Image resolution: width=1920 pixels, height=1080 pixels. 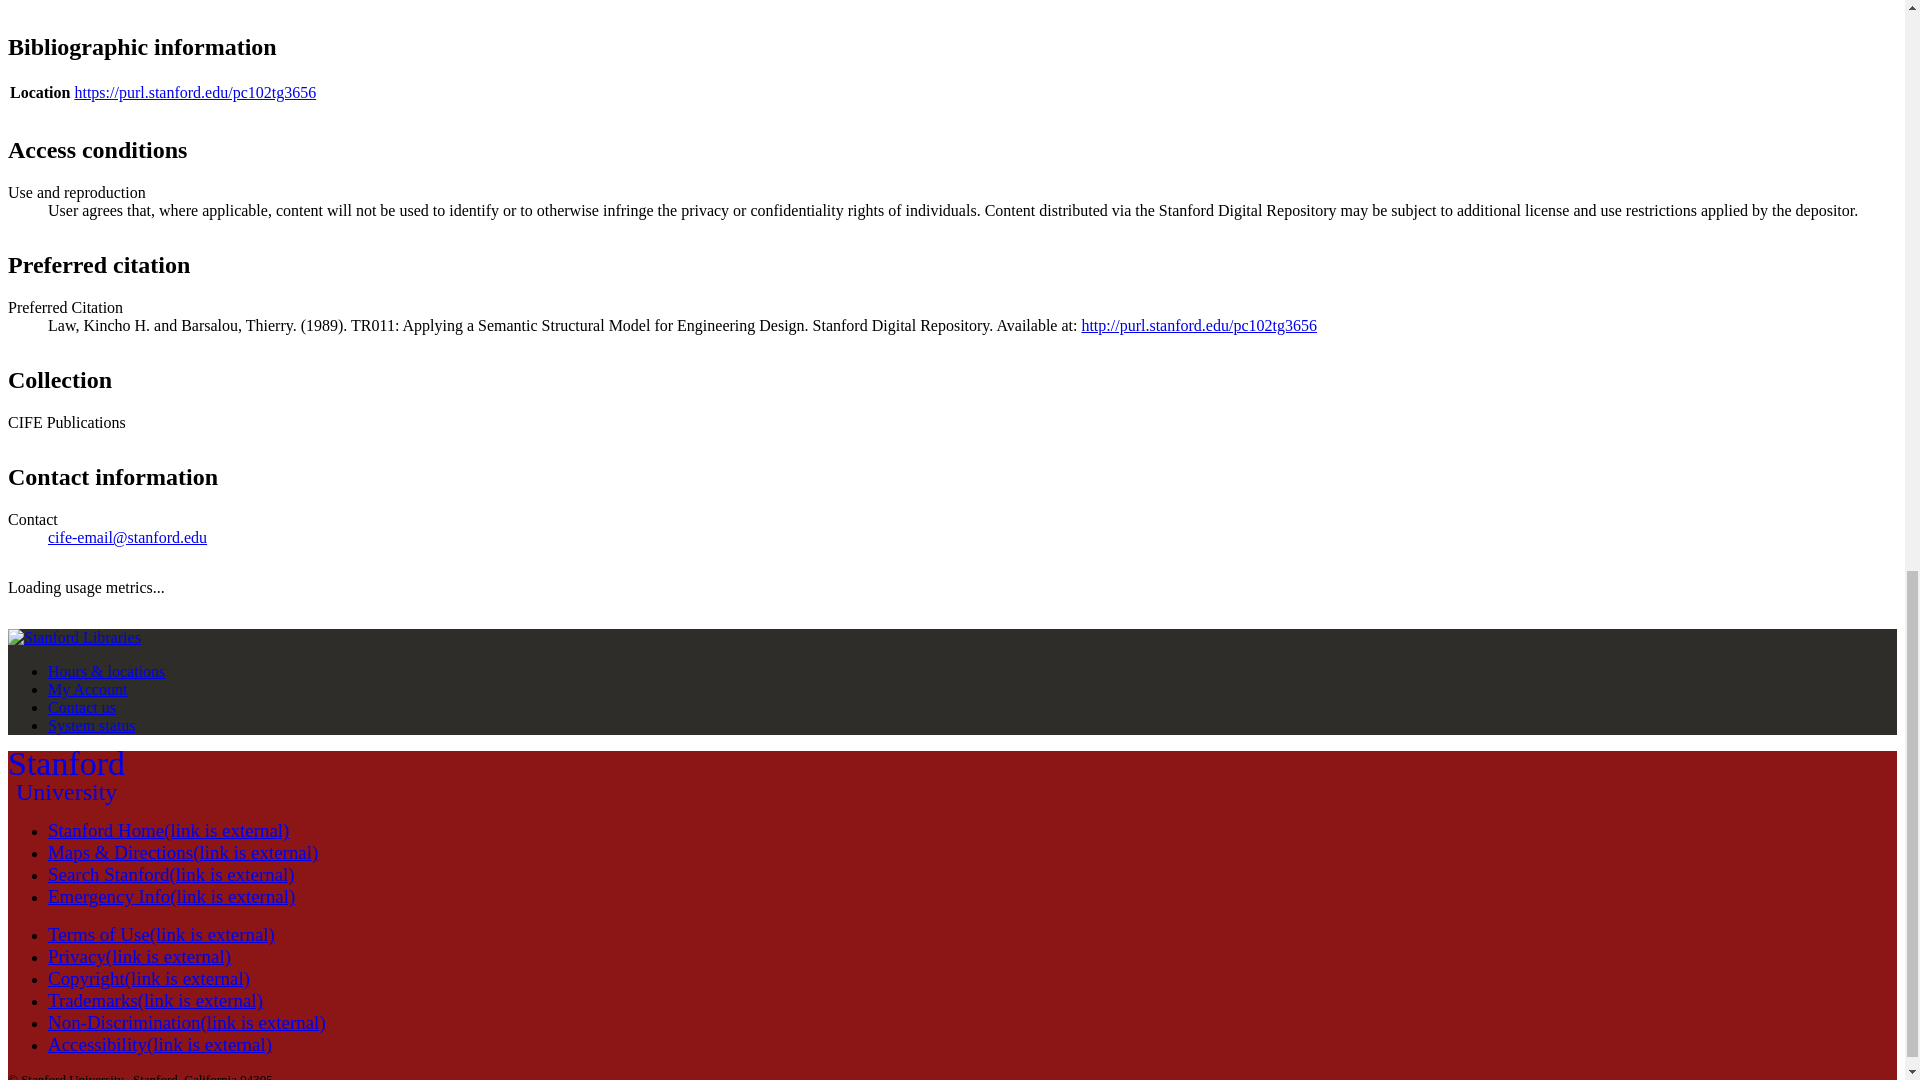 I want to click on Terms of use for sites, so click(x=161, y=934).